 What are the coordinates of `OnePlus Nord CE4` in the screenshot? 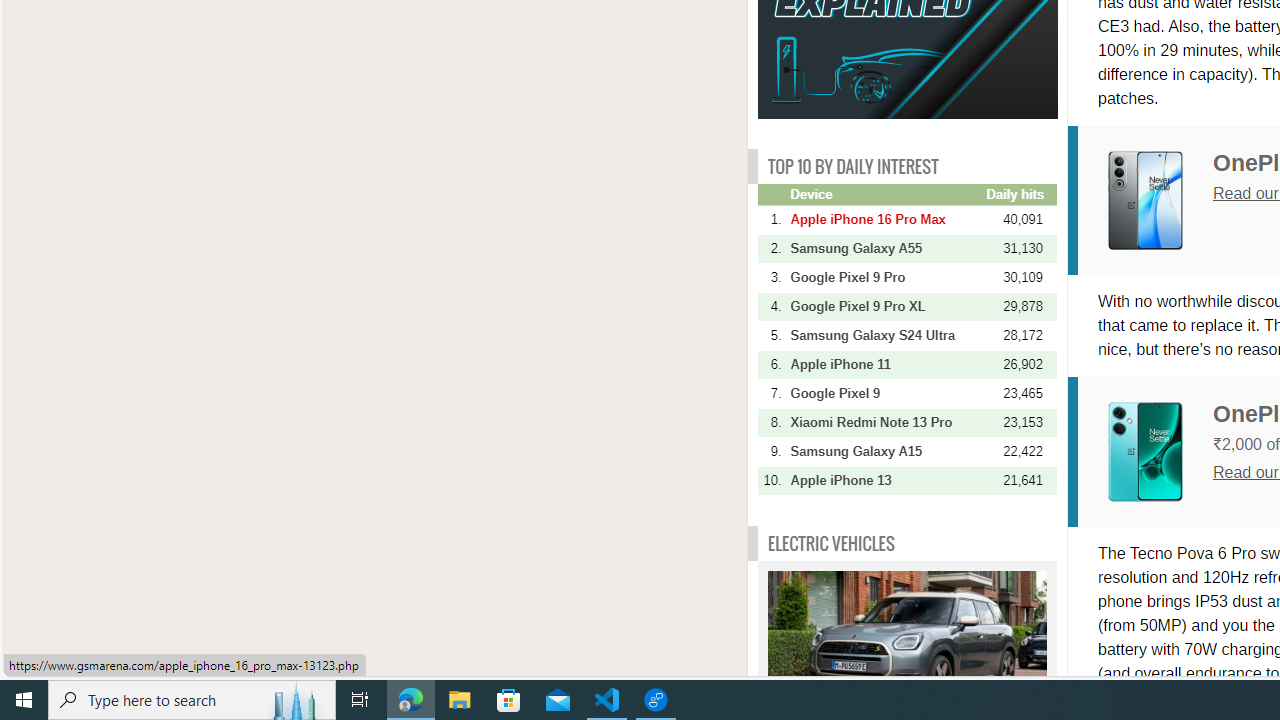 It's located at (1160, 200).